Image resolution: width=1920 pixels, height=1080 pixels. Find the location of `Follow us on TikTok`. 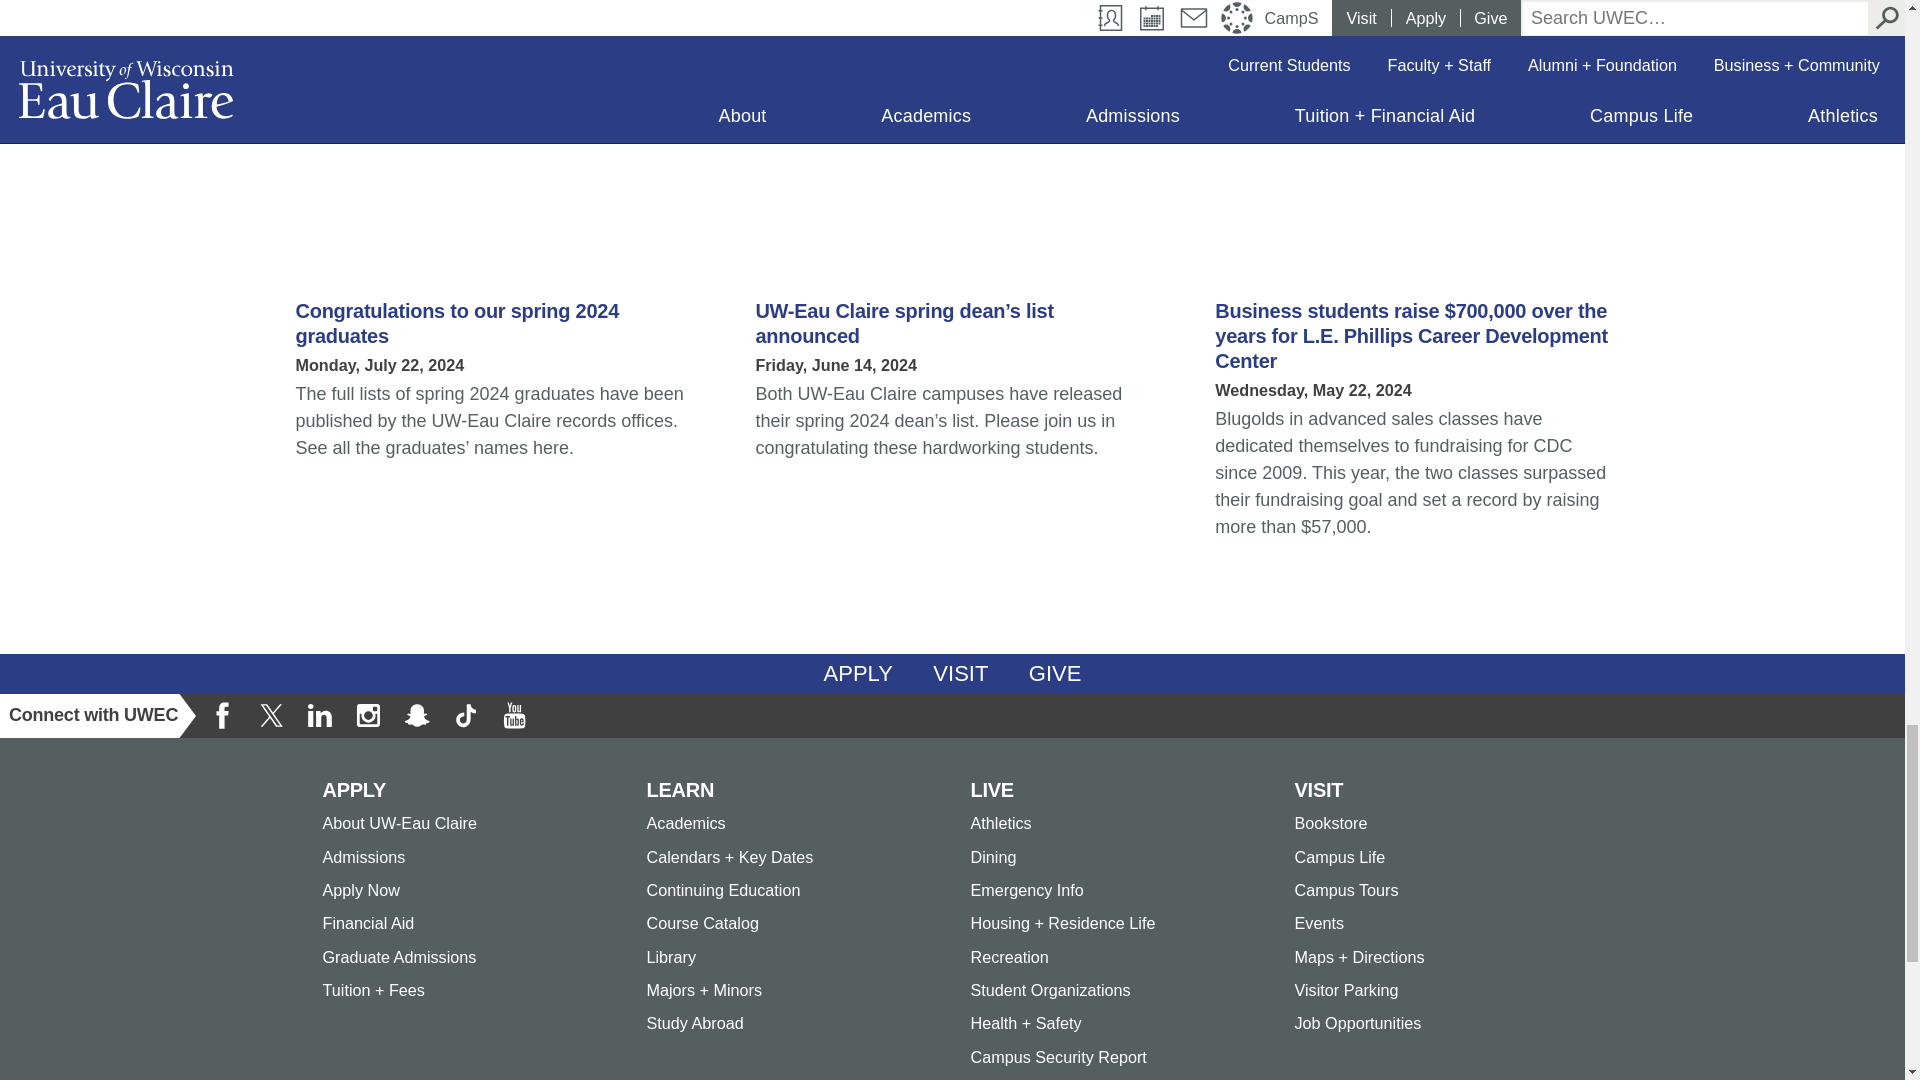

Follow us on TikTok is located at coordinates (465, 716).